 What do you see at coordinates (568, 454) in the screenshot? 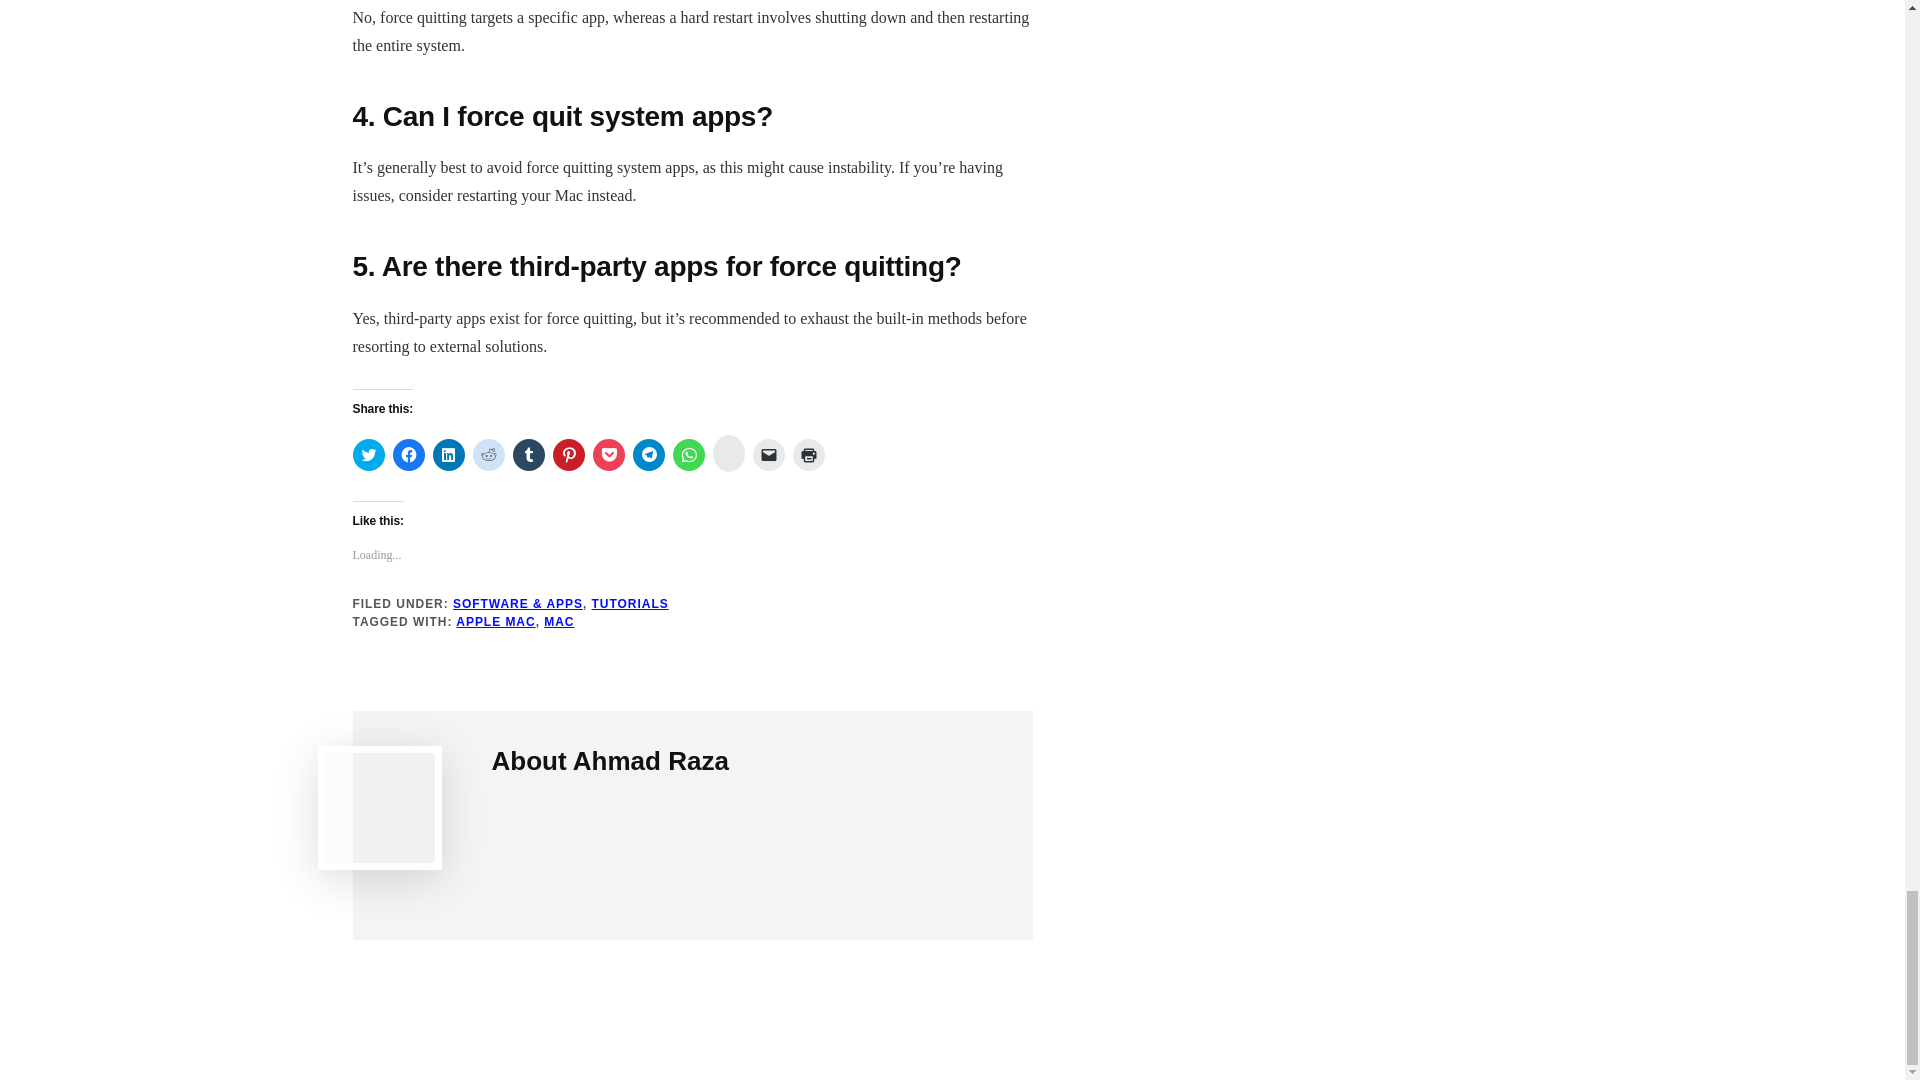
I see `Click to share on Pinterest` at bounding box center [568, 454].